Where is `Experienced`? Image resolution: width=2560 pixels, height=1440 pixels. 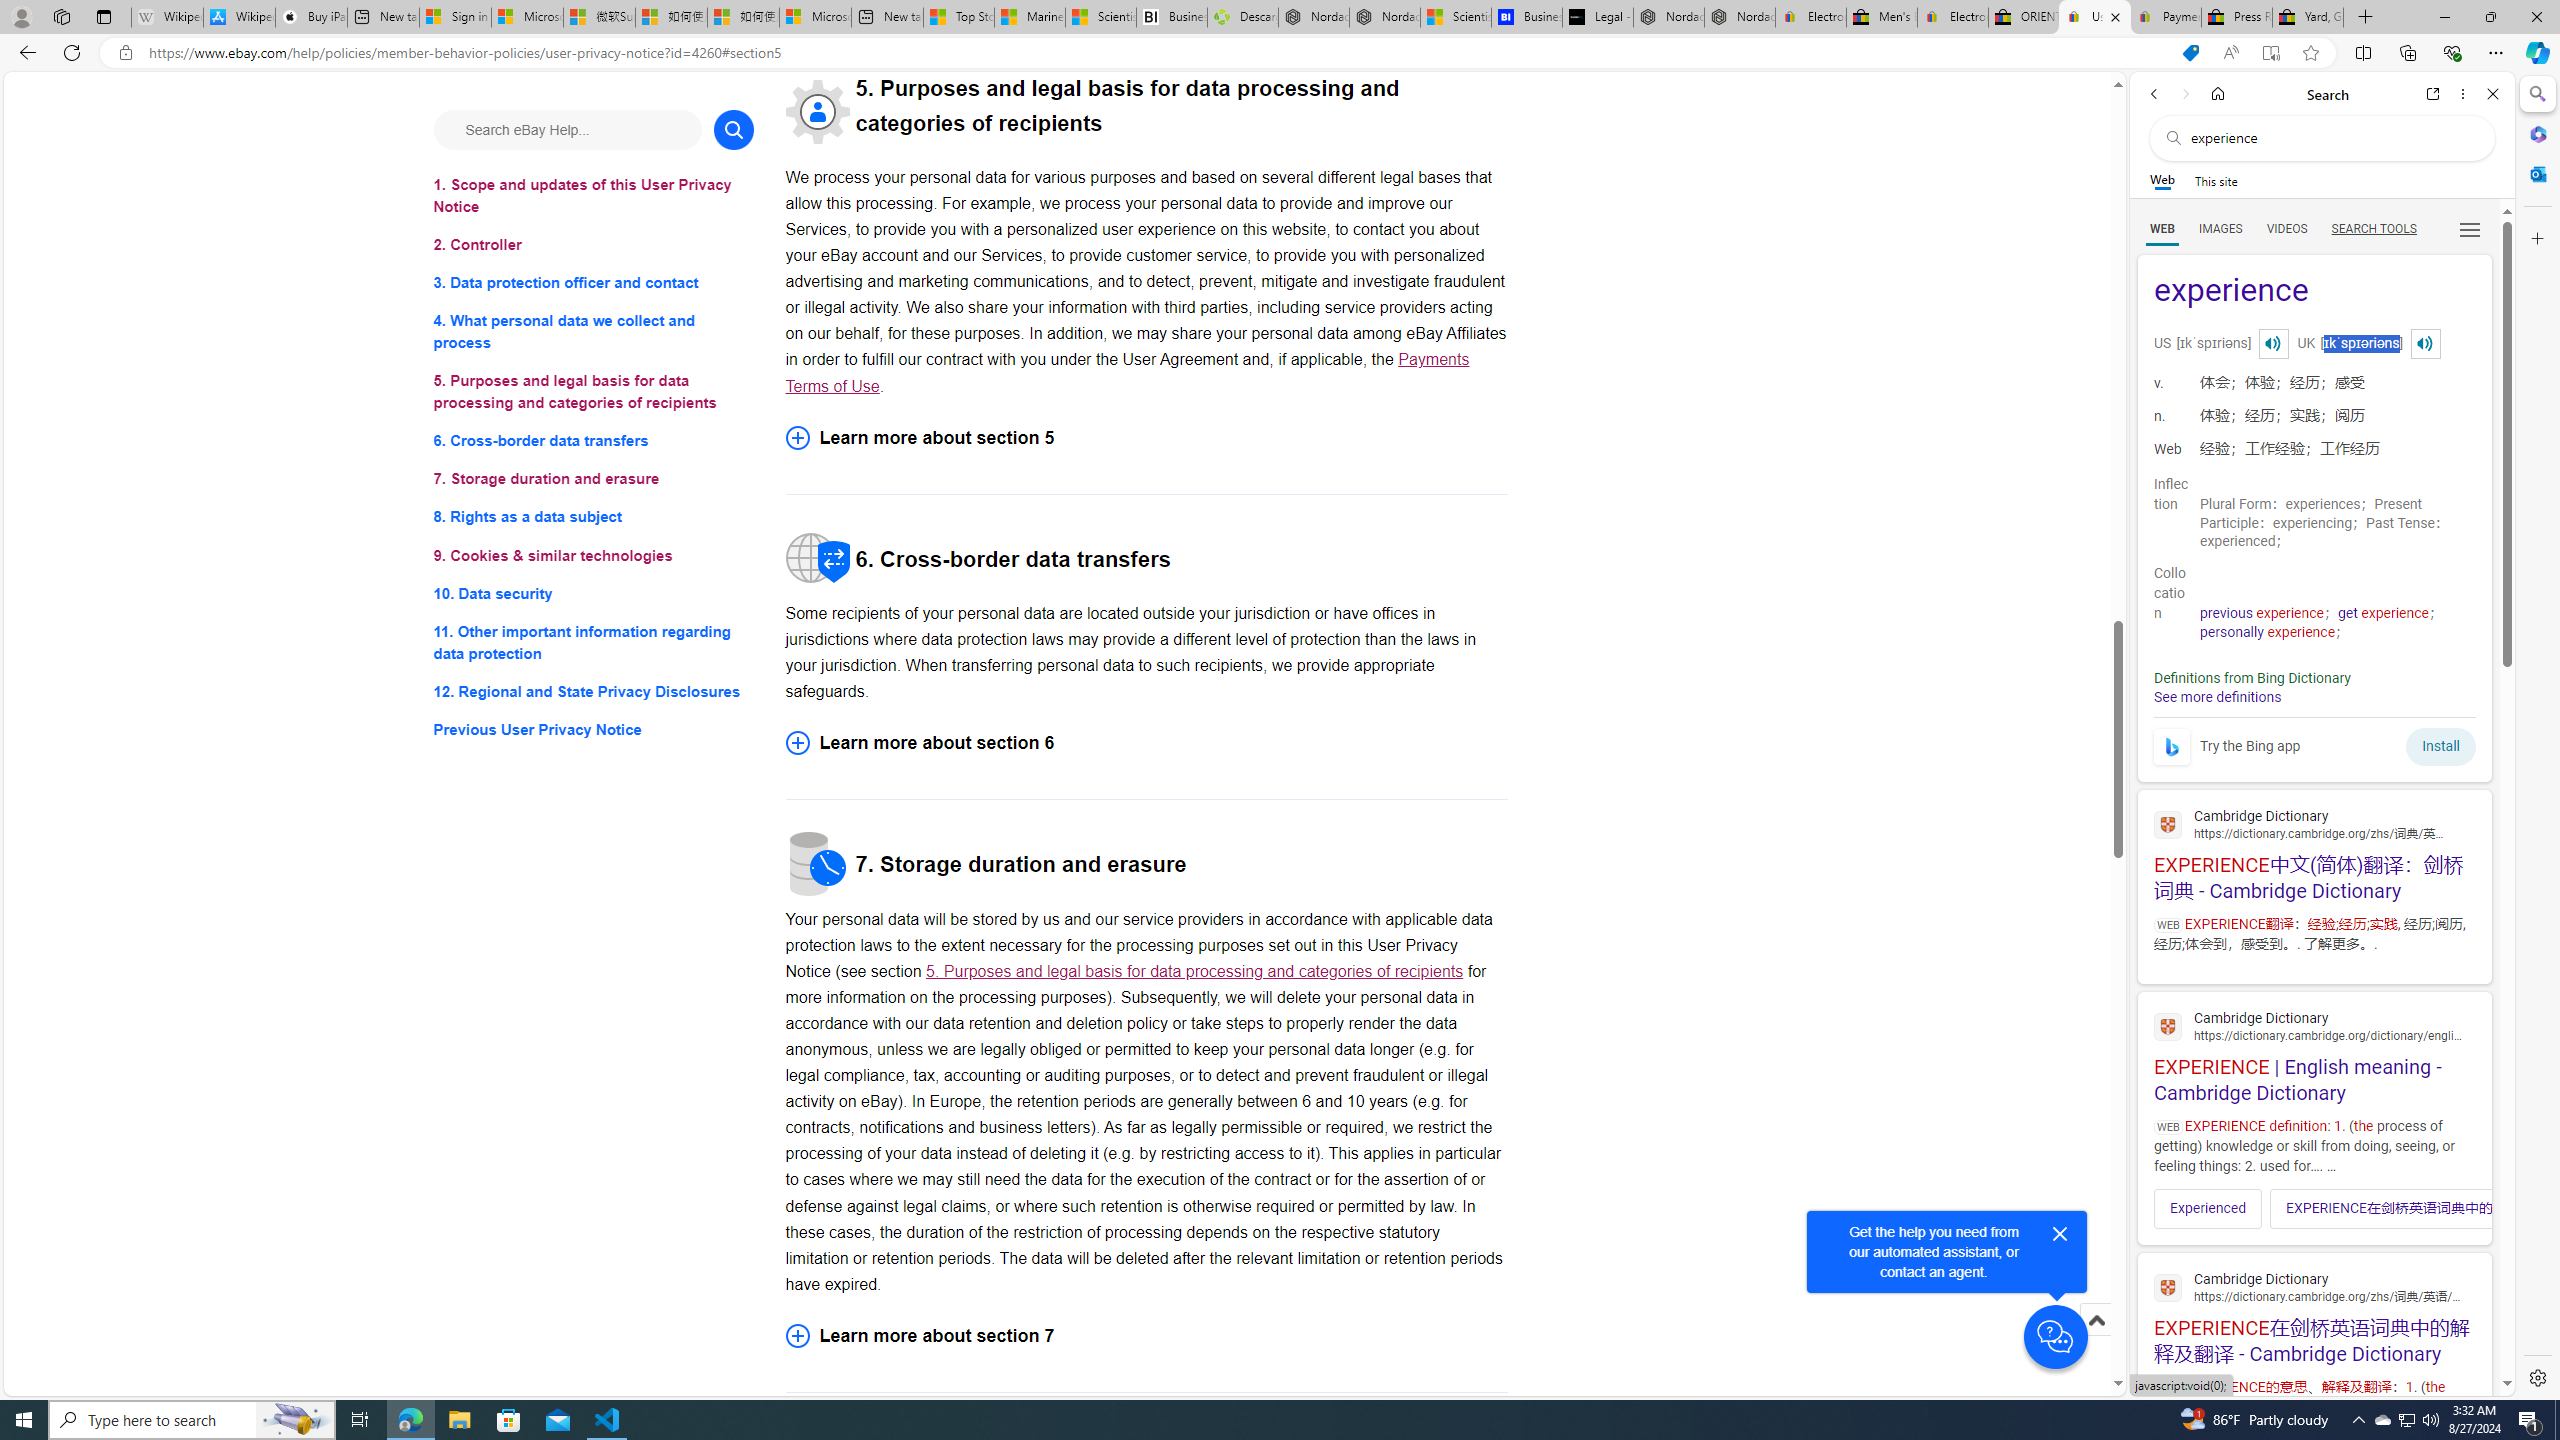 Experienced is located at coordinates (2208, 1208).